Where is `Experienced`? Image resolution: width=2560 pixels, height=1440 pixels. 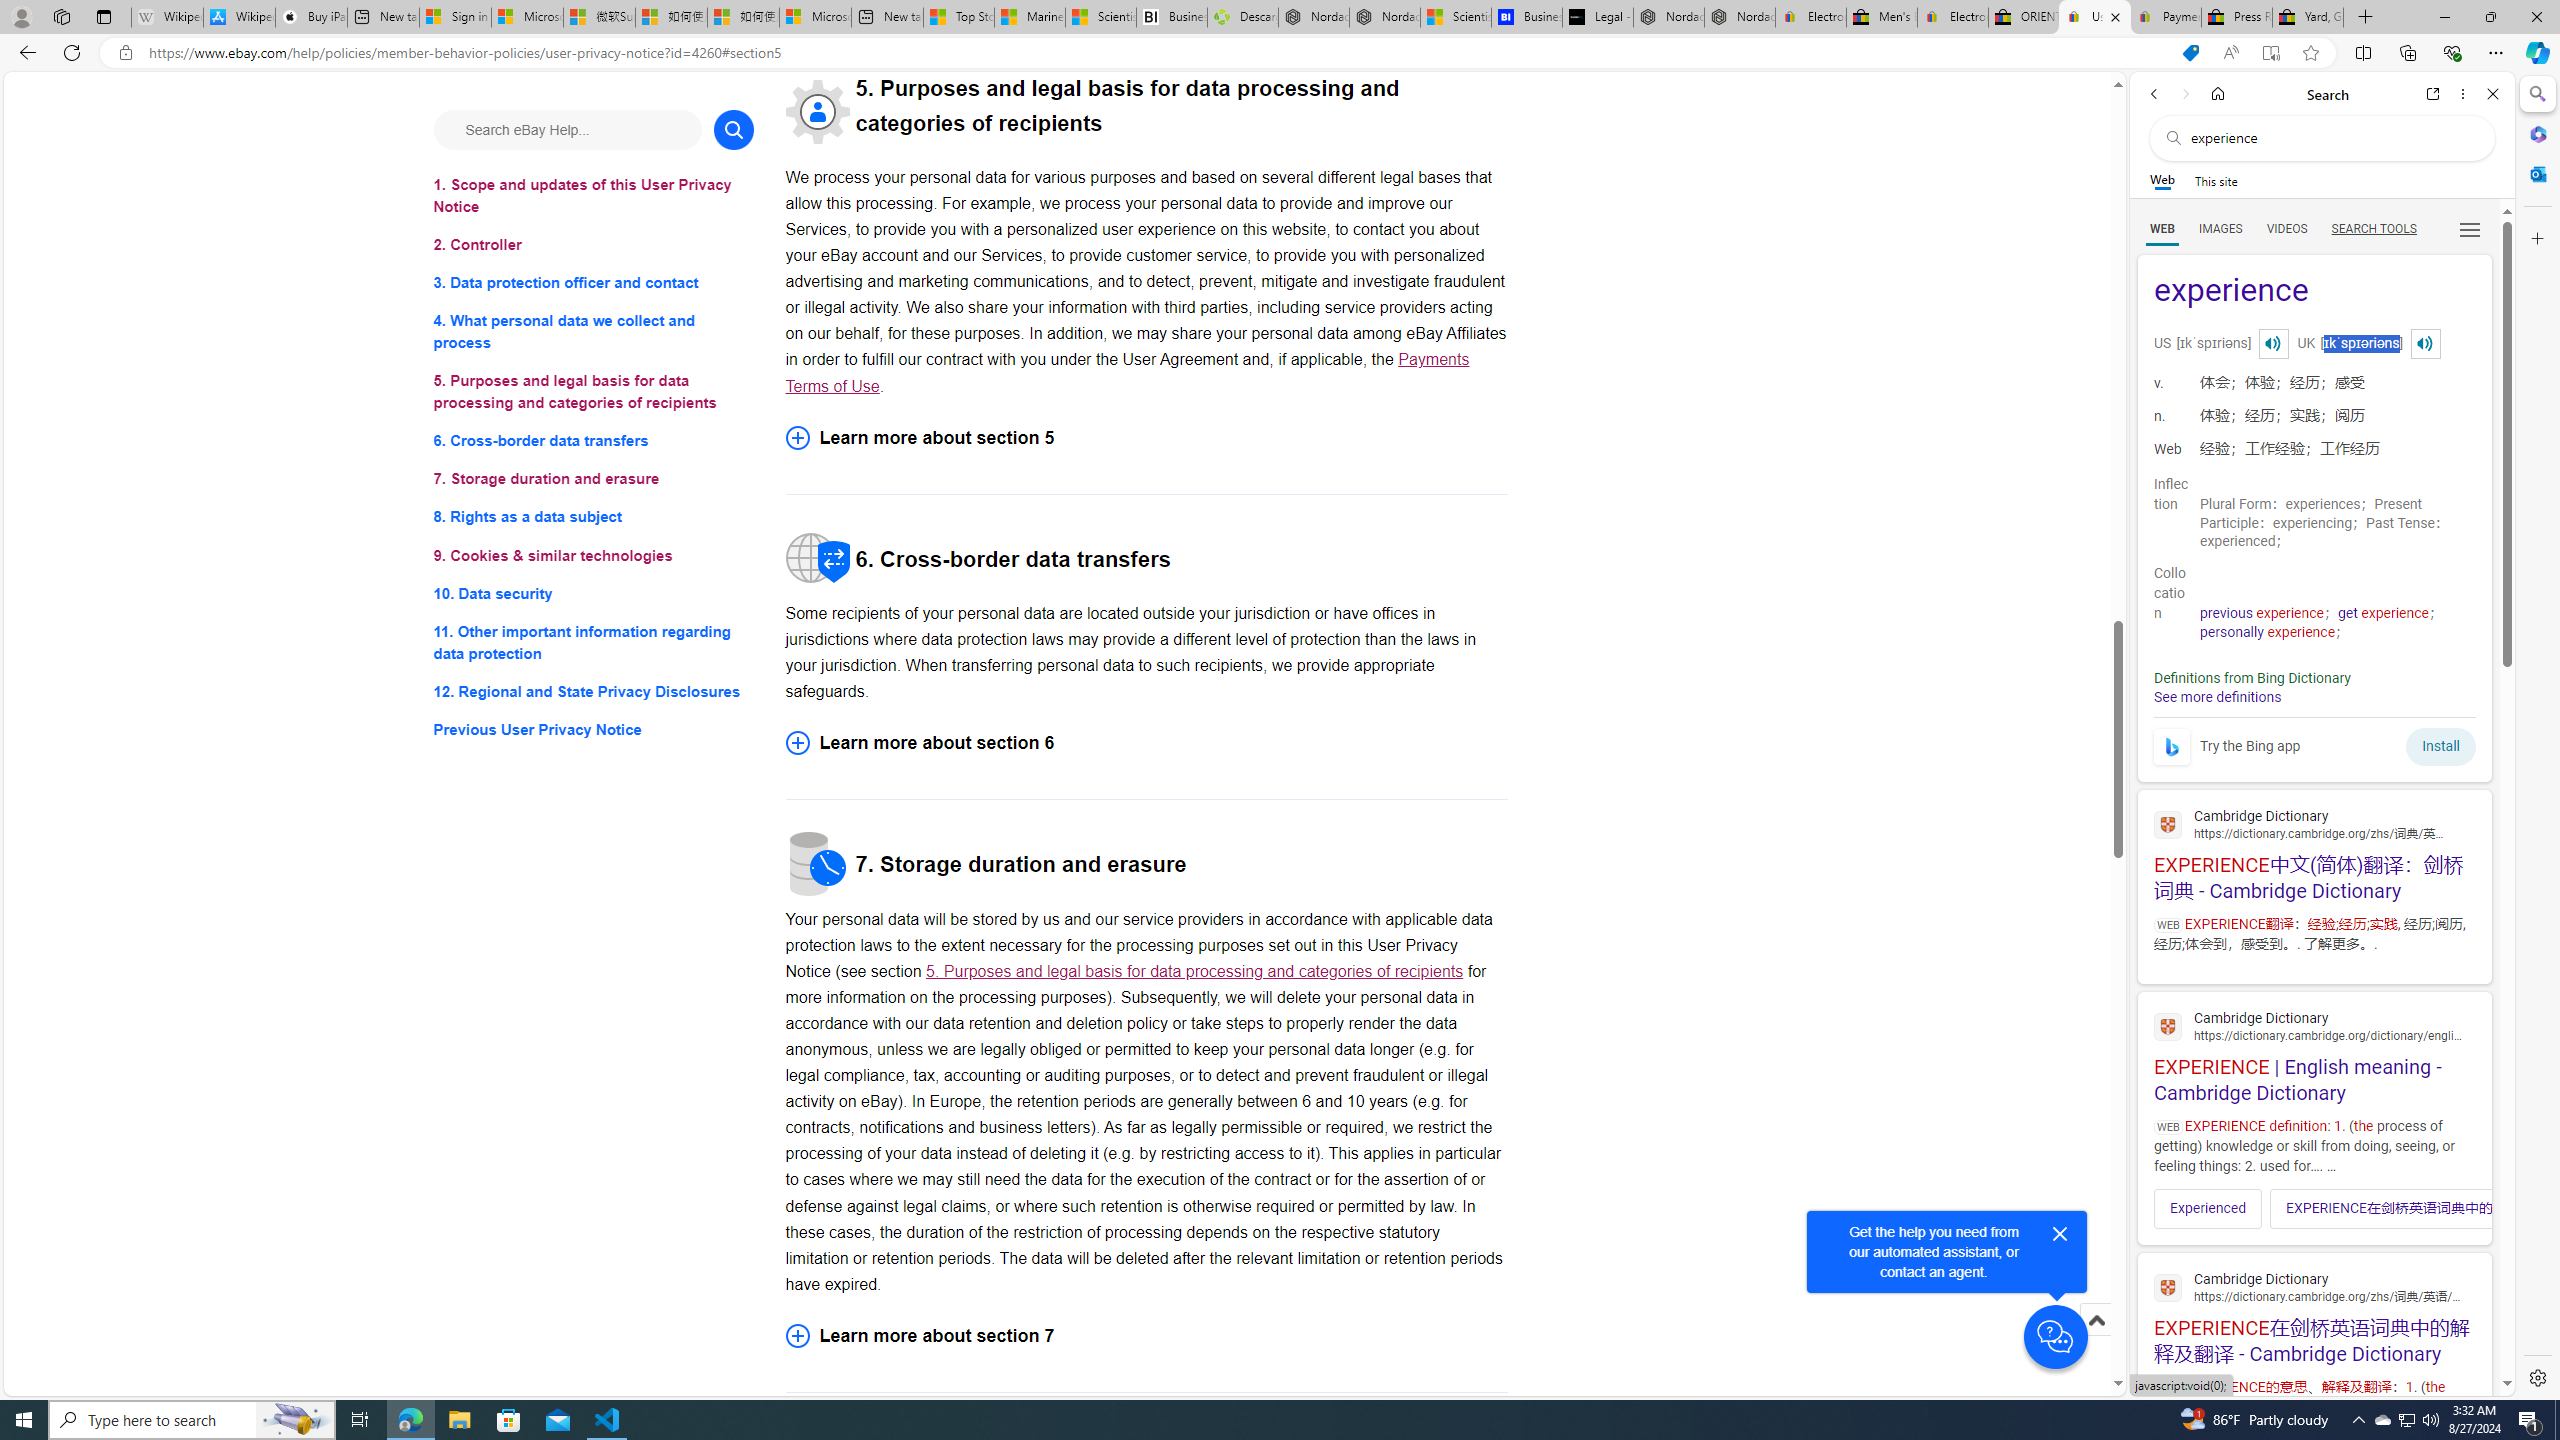 Experienced is located at coordinates (2208, 1208).